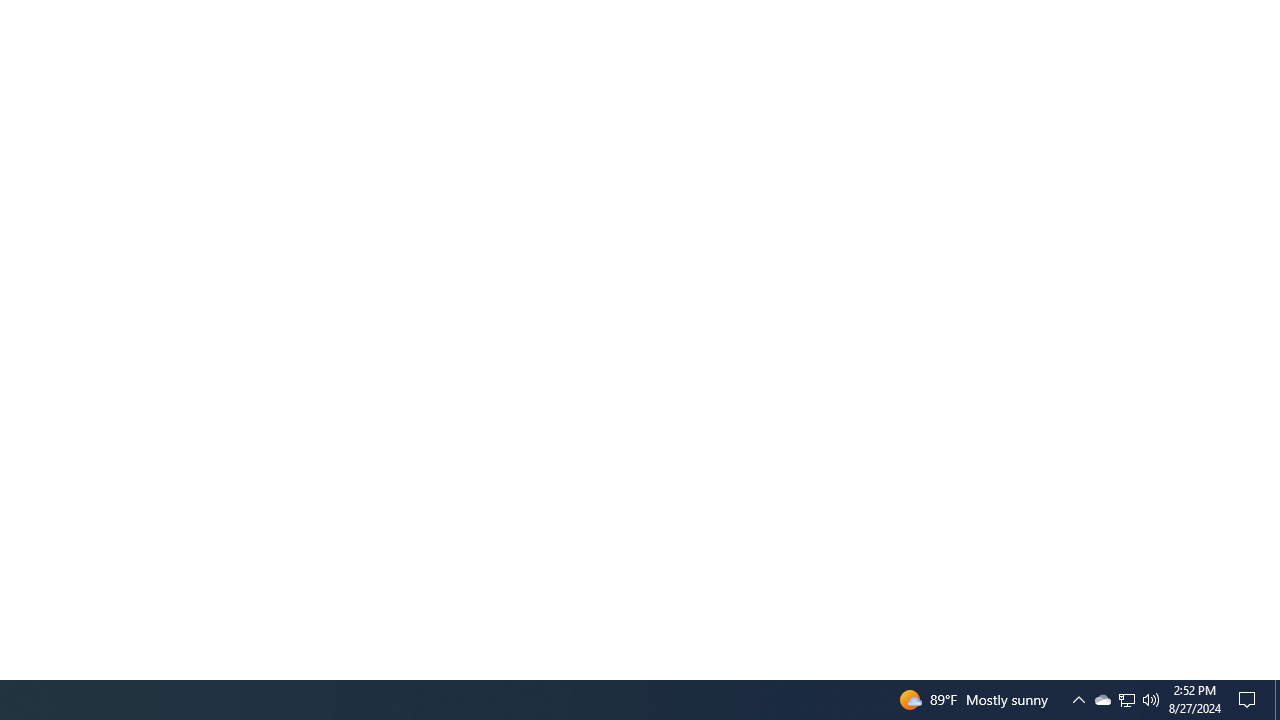  Describe the element at coordinates (1126, 700) in the screenshot. I see `Action Center, No new notifications` at that location.